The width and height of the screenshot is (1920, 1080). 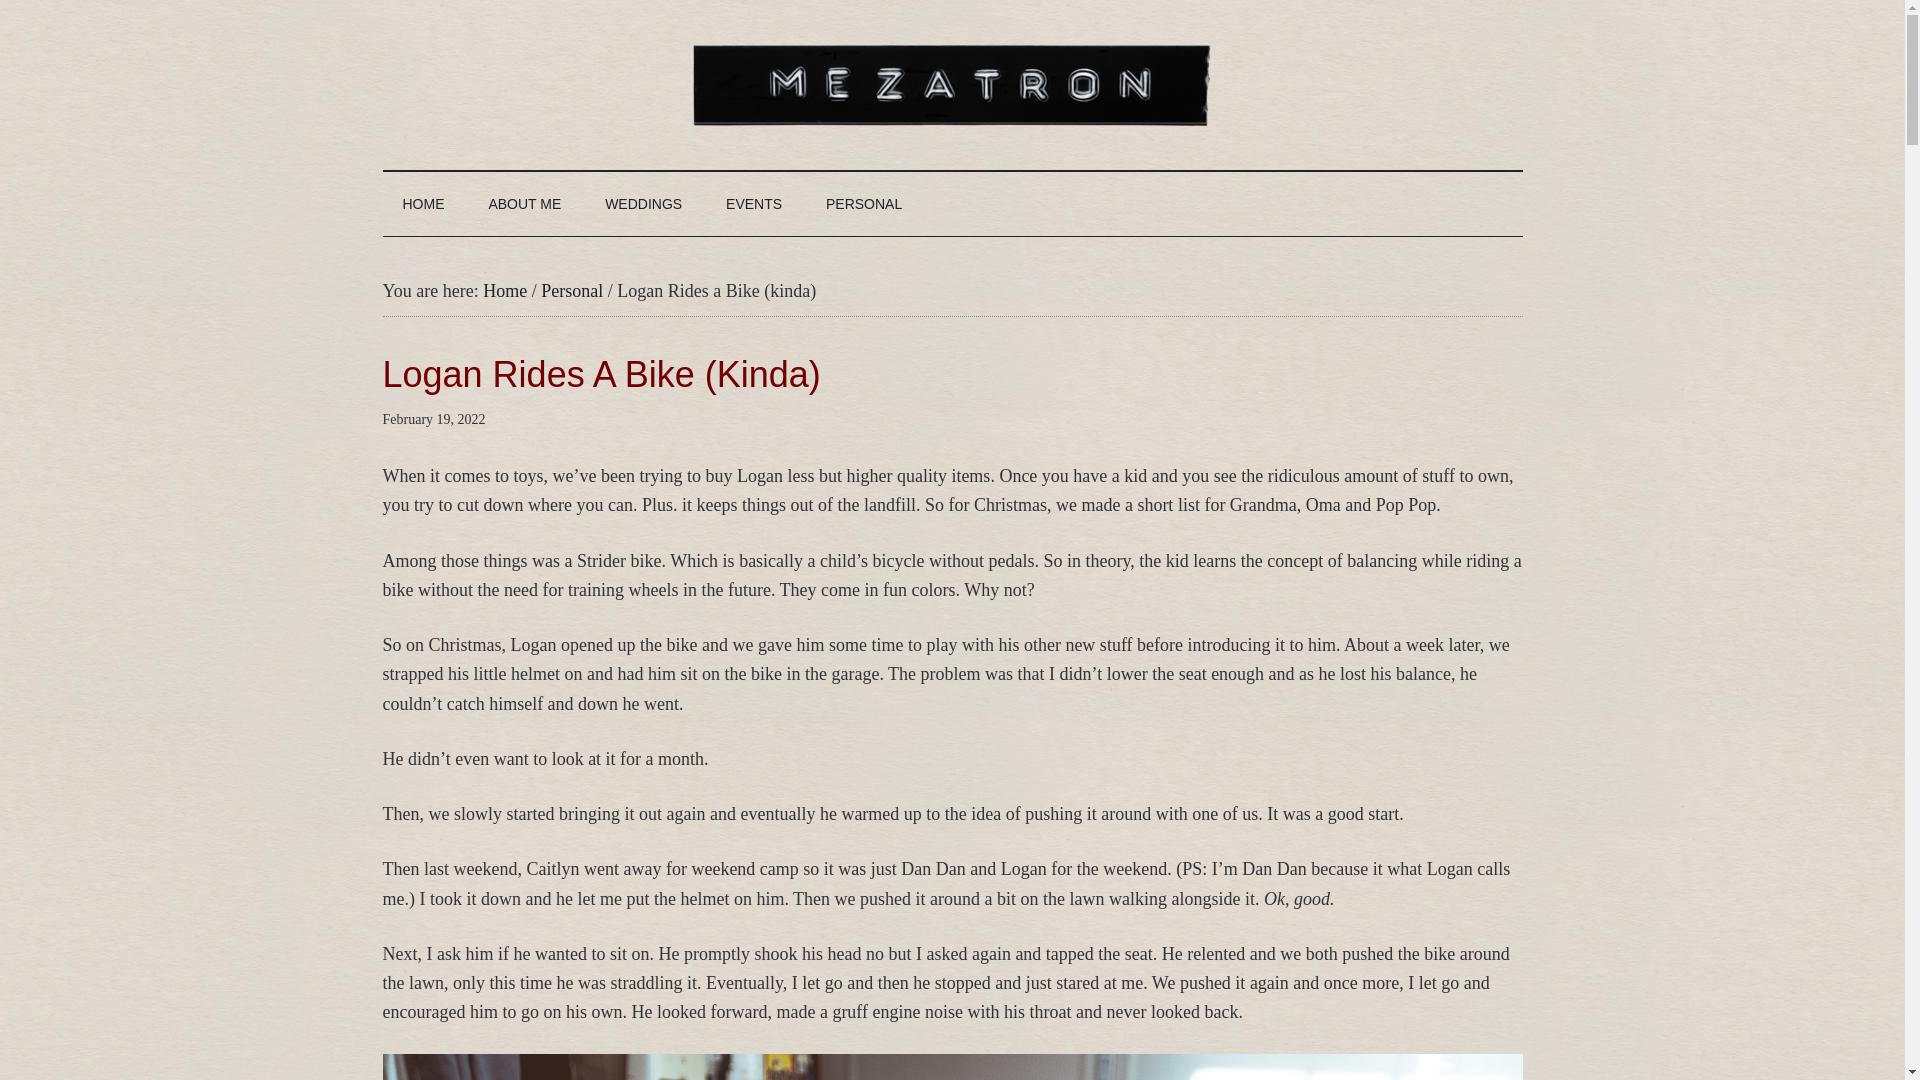 What do you see at coordinates (504, 290) in the screenshot?
I see `Home` at bounding box center [504, 290].